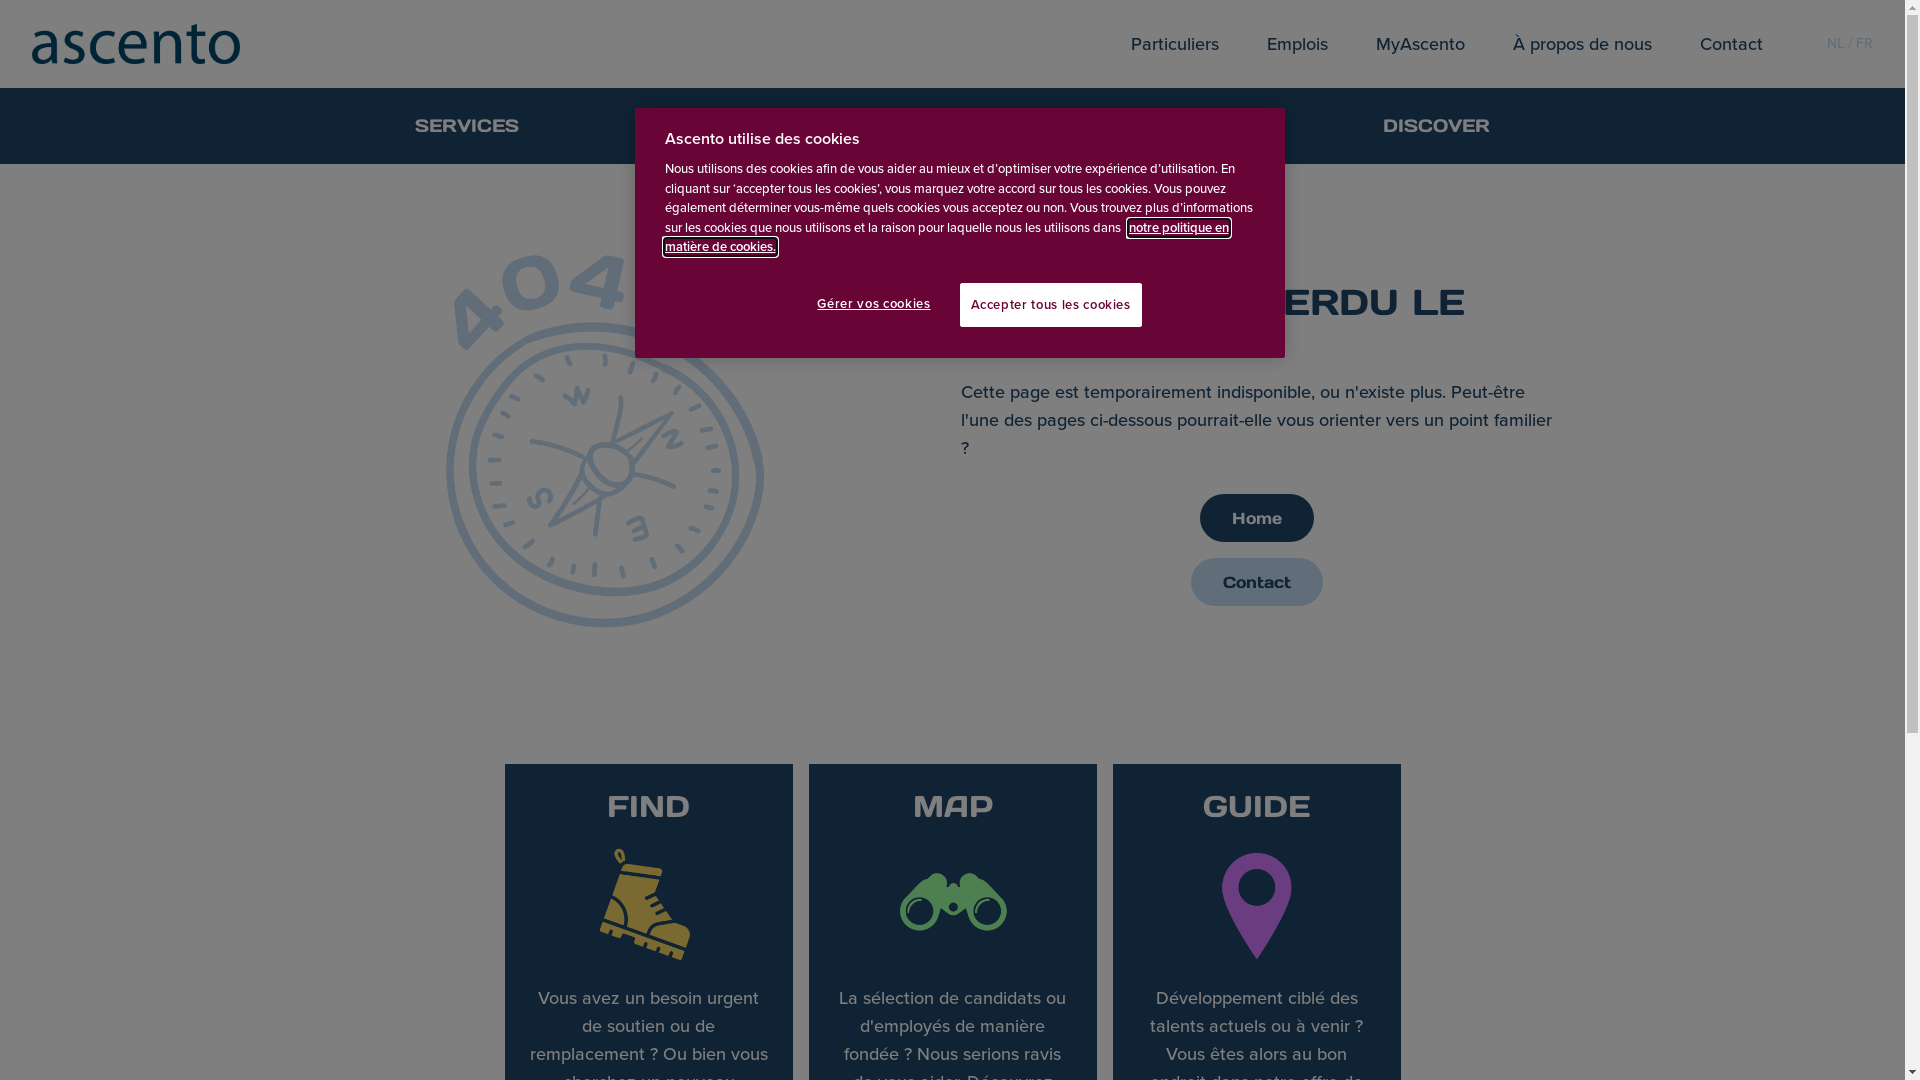 Image resolution: width=1920 pixels, height=1080 pixels. What do you see at coordinates (1732, 44) in the screenshot?
I see `Contact` at bounding box center [1732, 44].